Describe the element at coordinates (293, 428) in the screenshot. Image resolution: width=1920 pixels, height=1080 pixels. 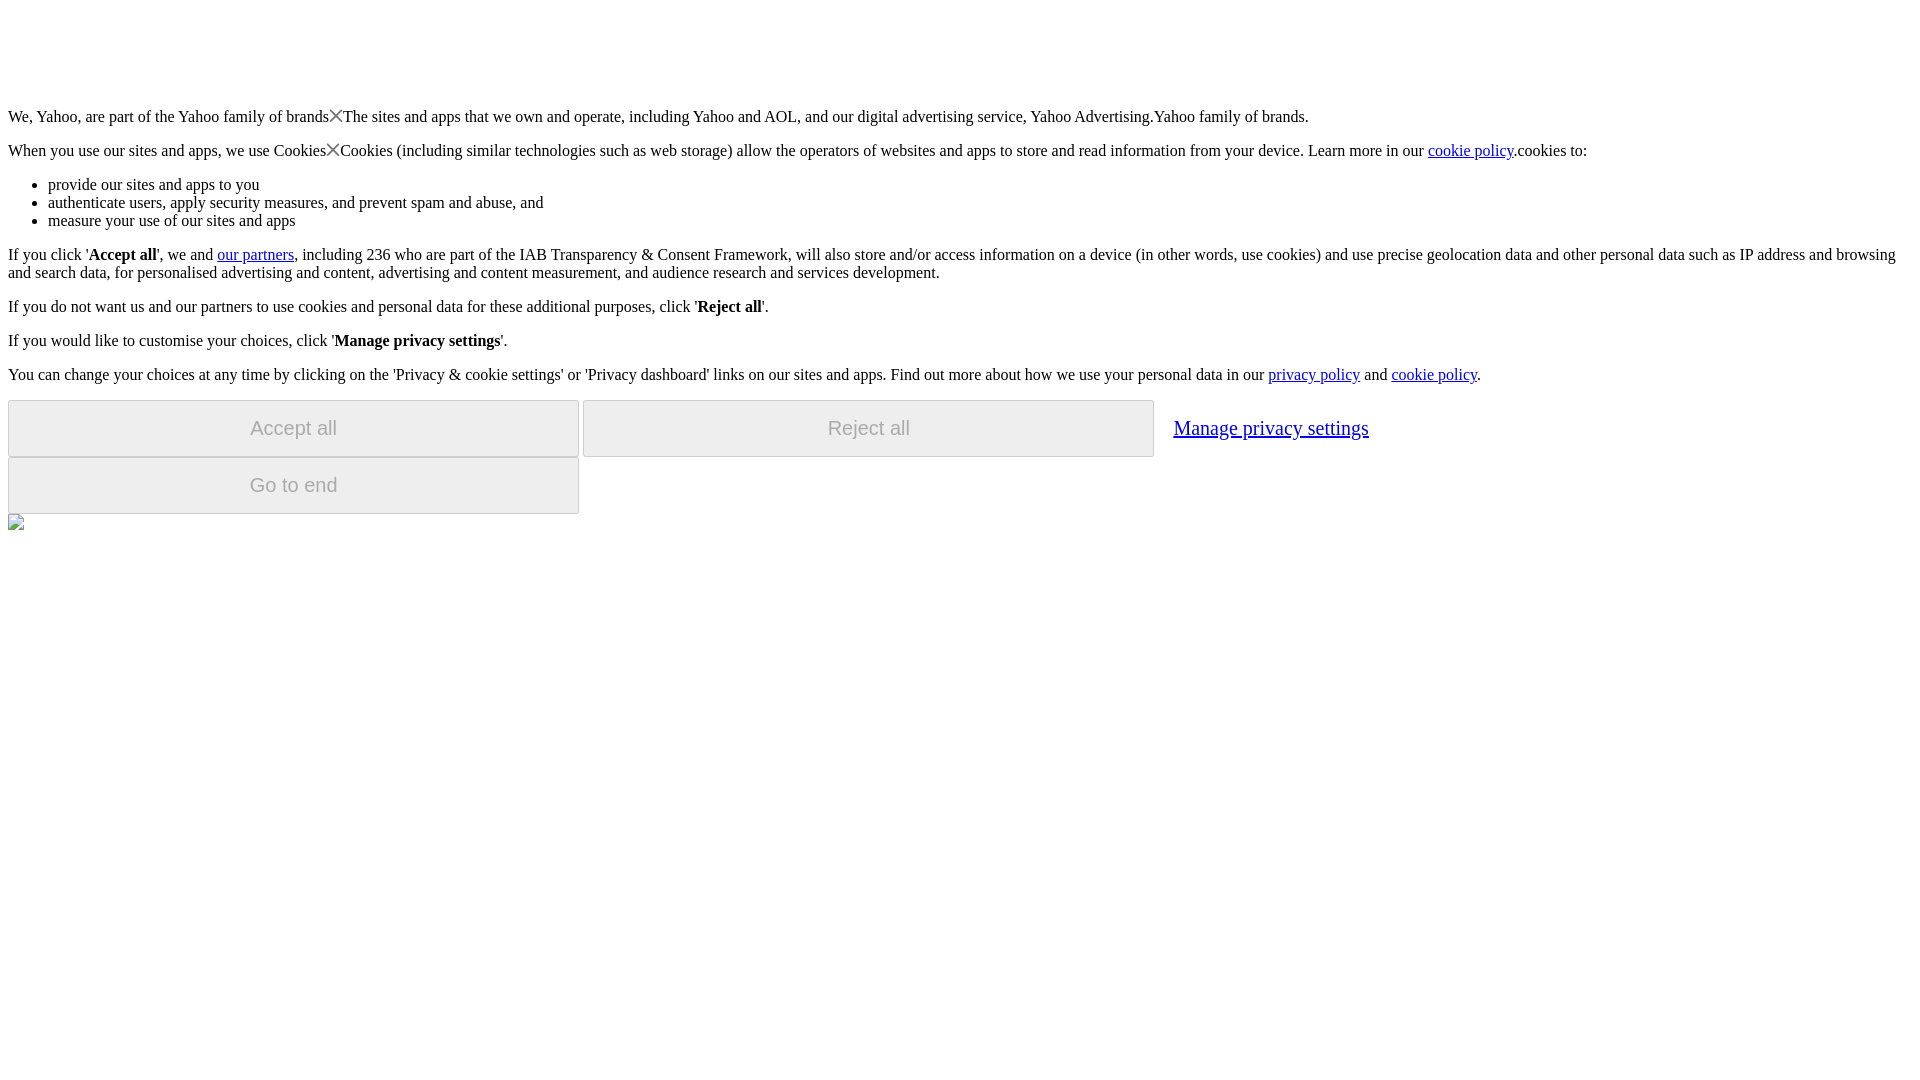
I see `Accept all` at that location.